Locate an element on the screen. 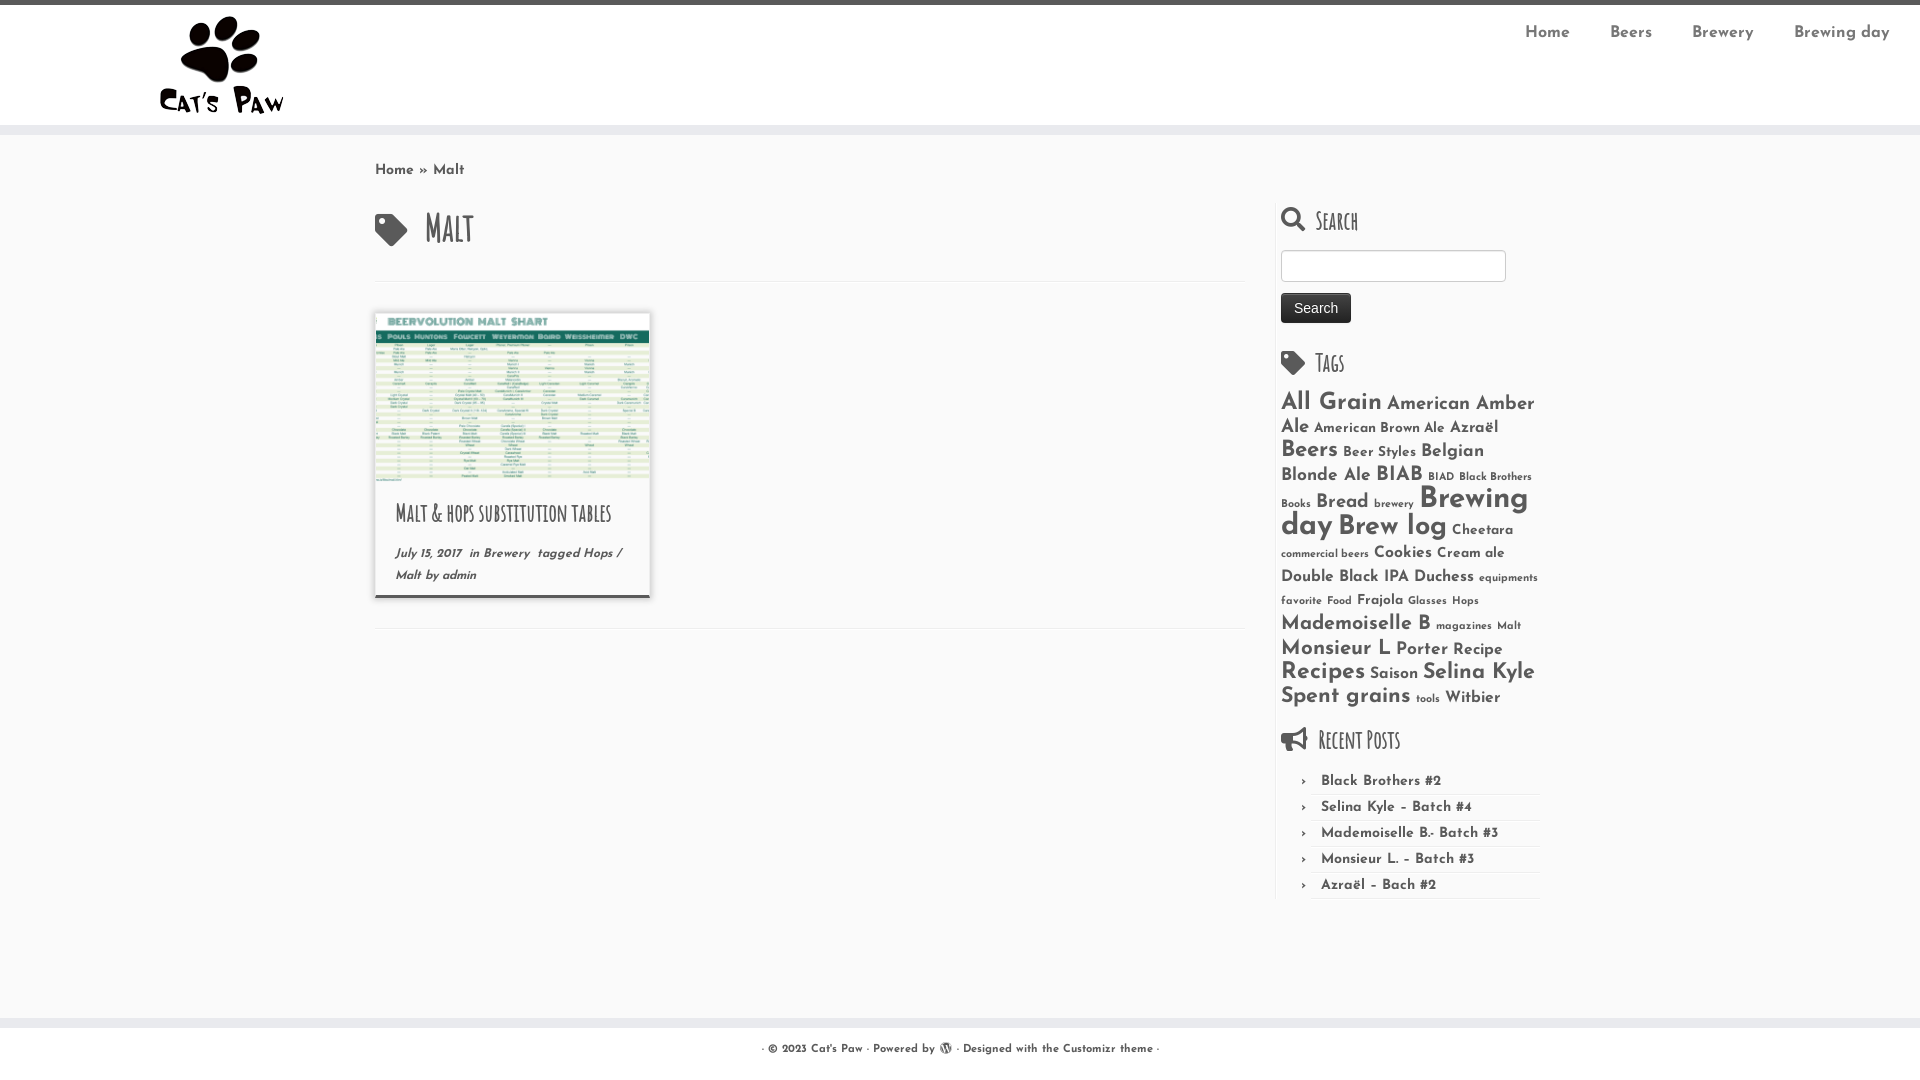  Selina Kyle is located at coordinates (1479, 672).